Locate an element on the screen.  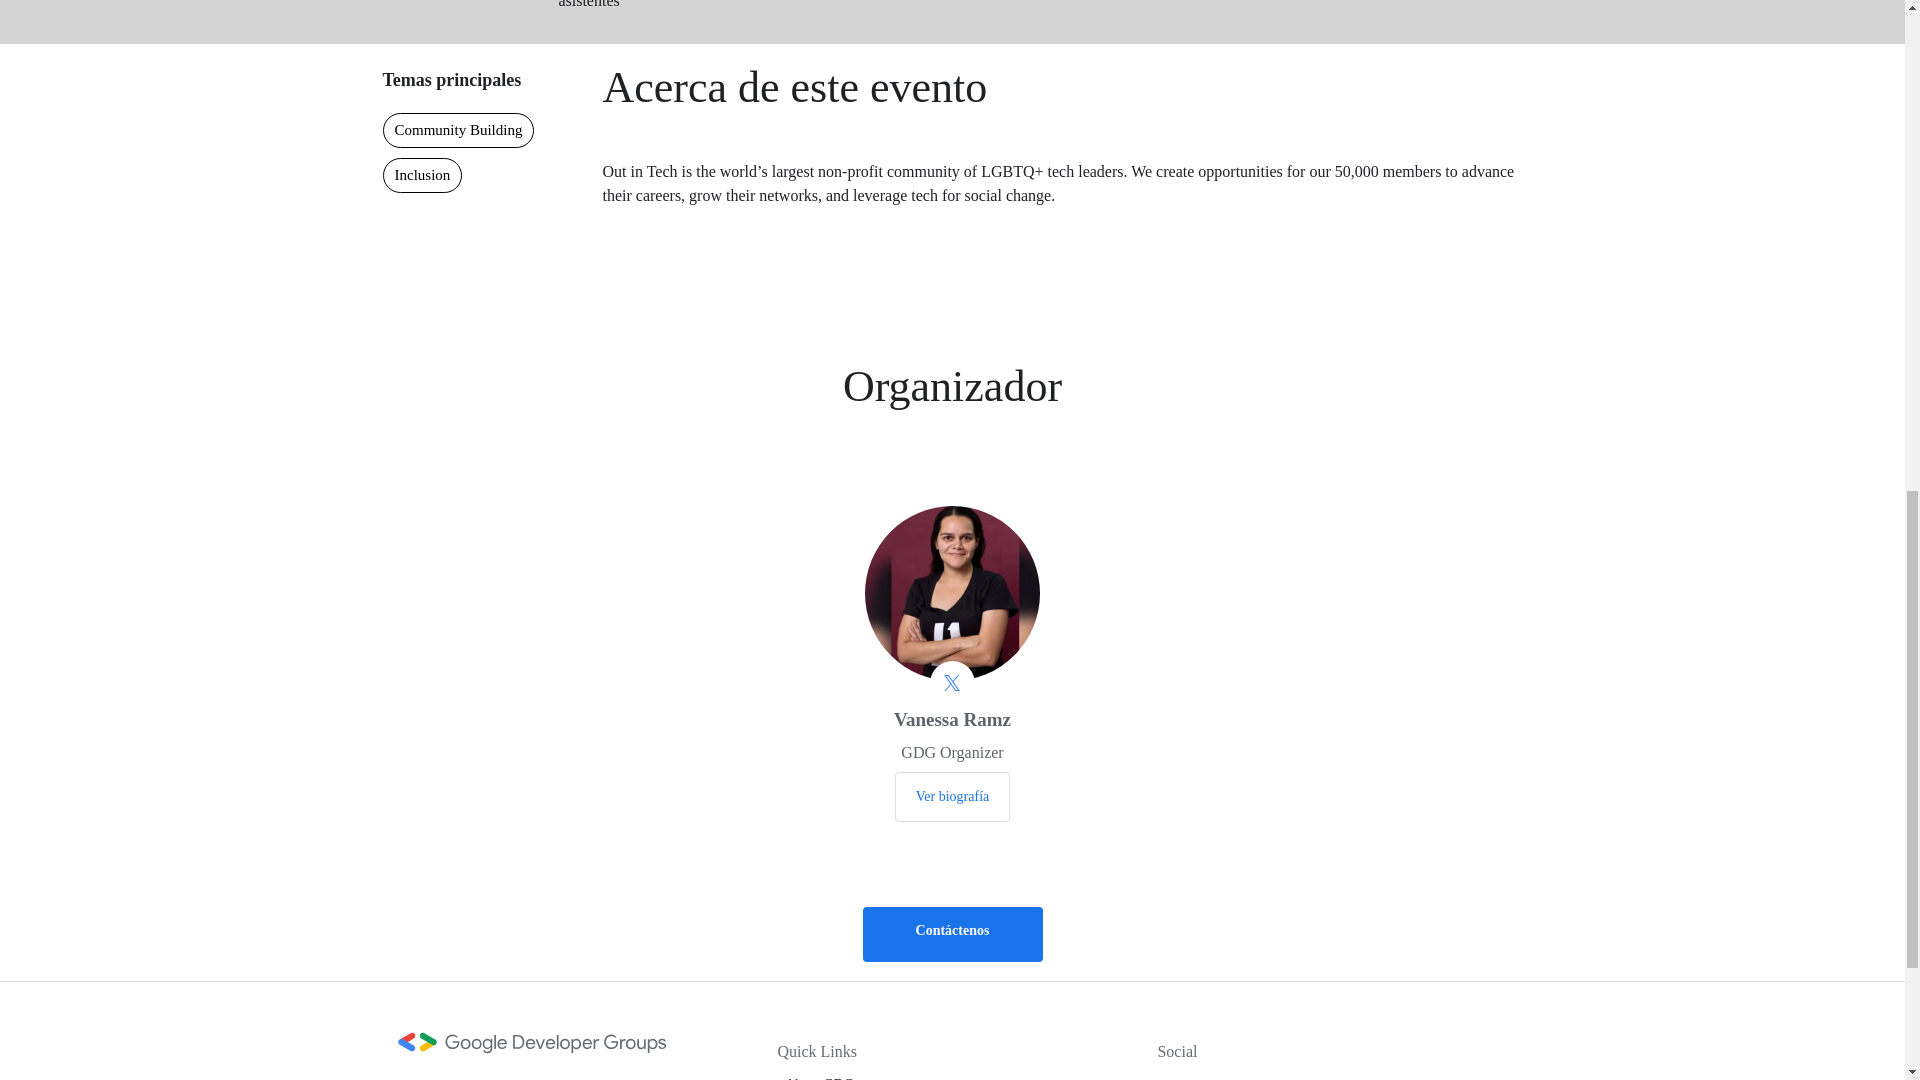
About GDG is located at coordinates (820, 1078).